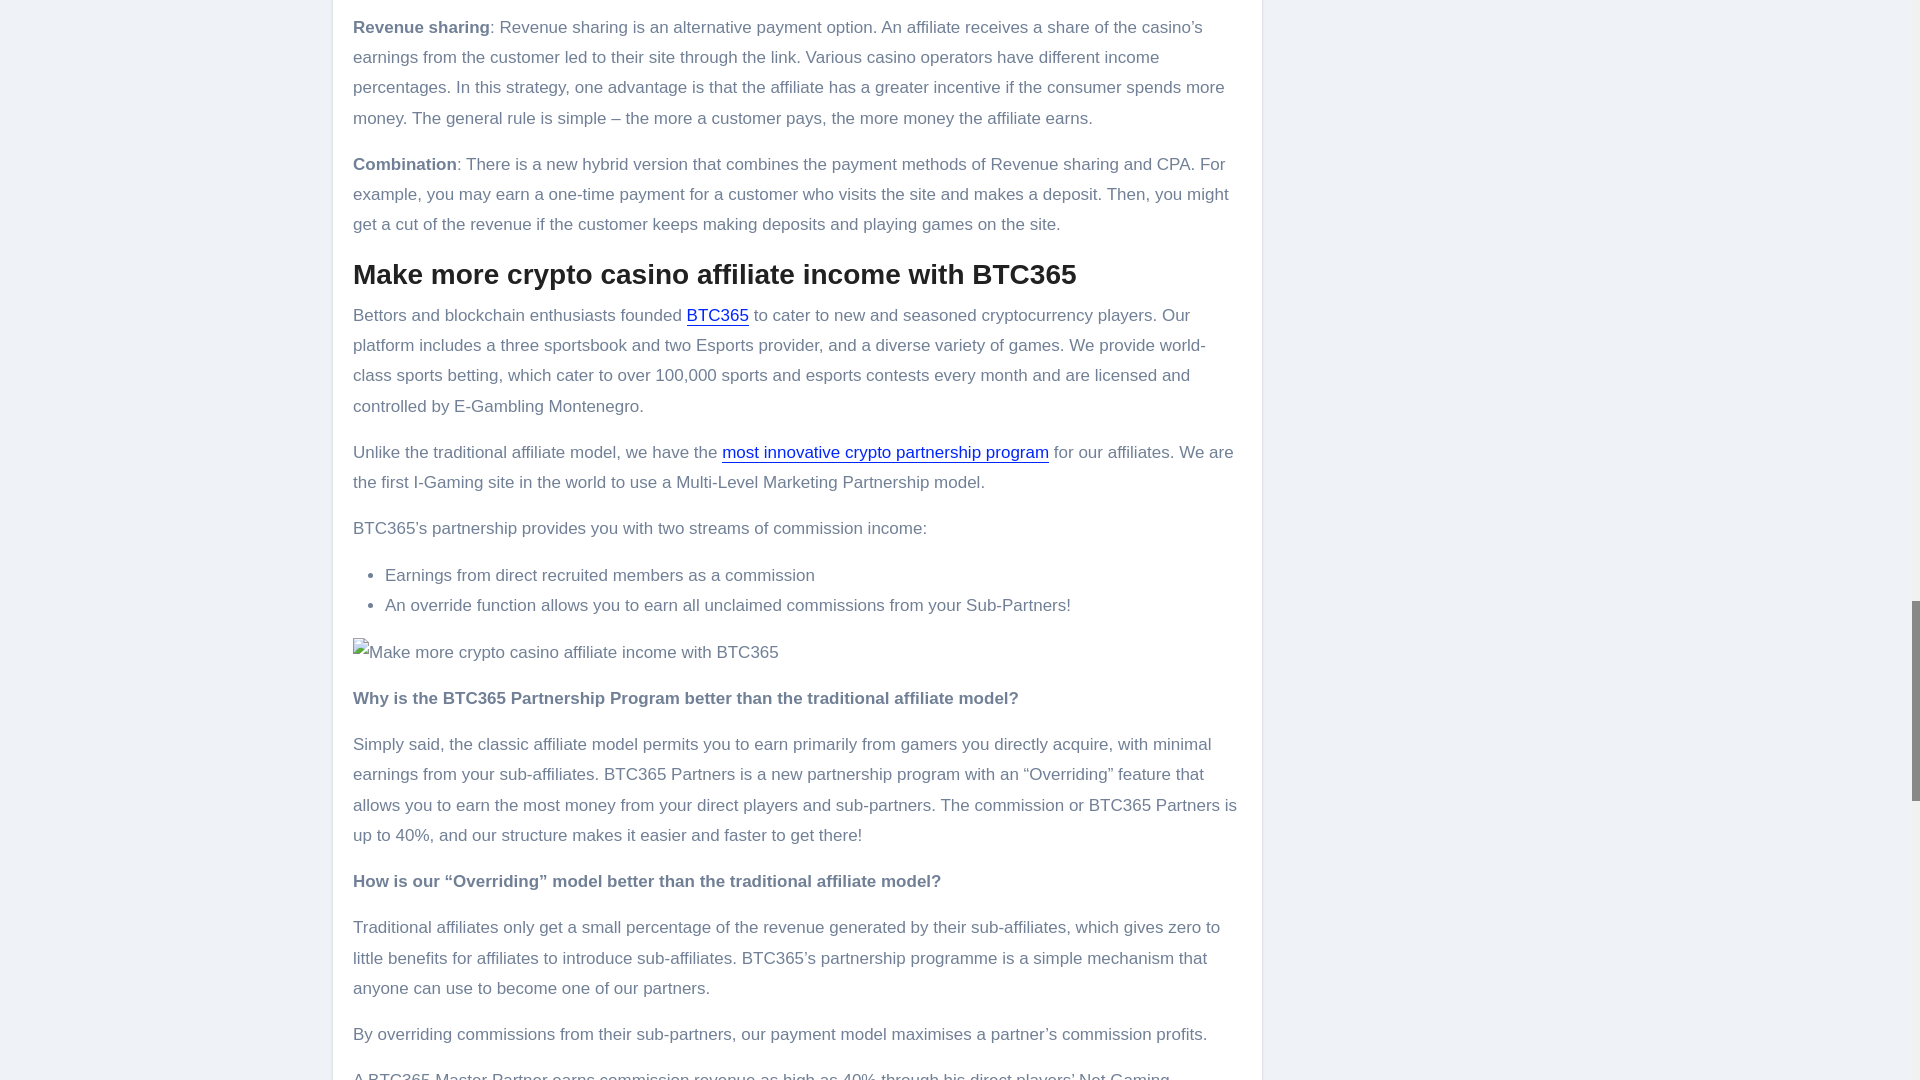  Describe the element at coordinates (884, 452) in the screenshot. I see `most innovative crypto partnership program` at that location.